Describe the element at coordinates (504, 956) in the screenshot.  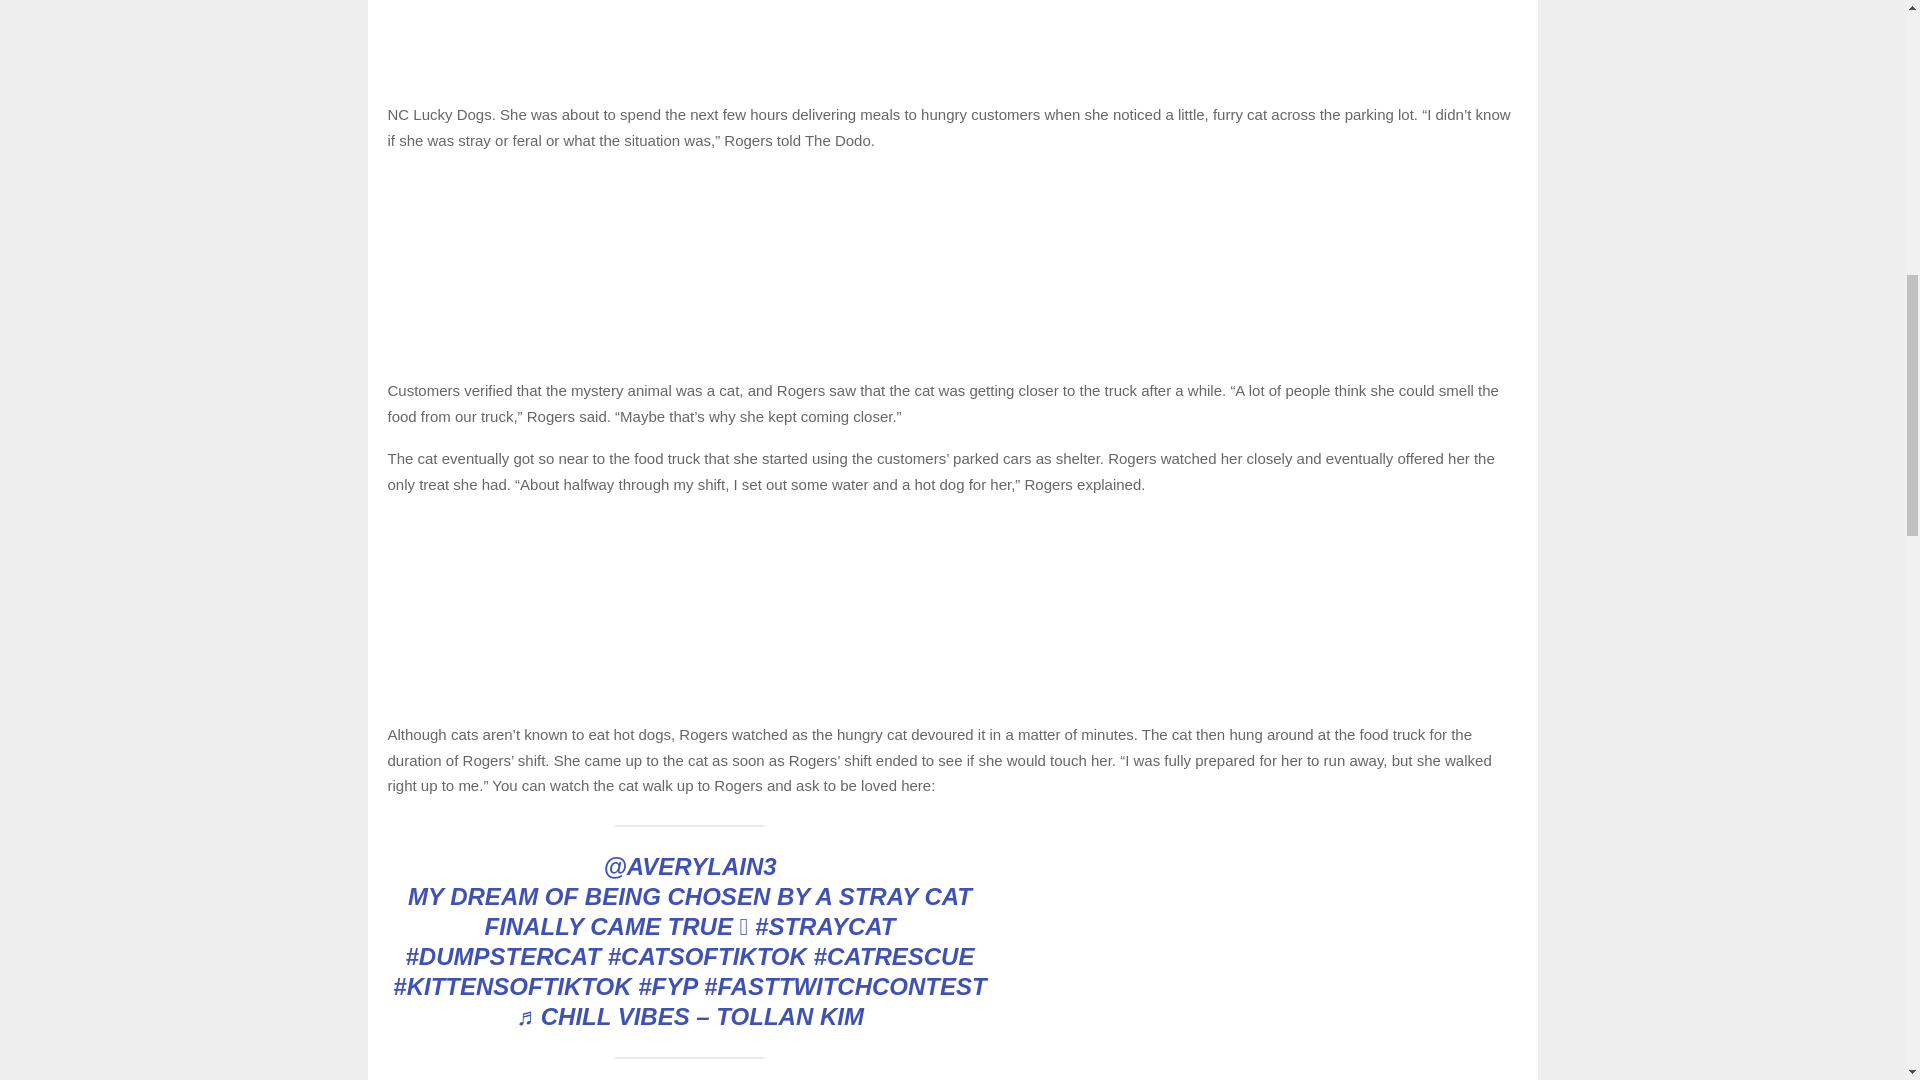
I see `dumpstercat` at that location.